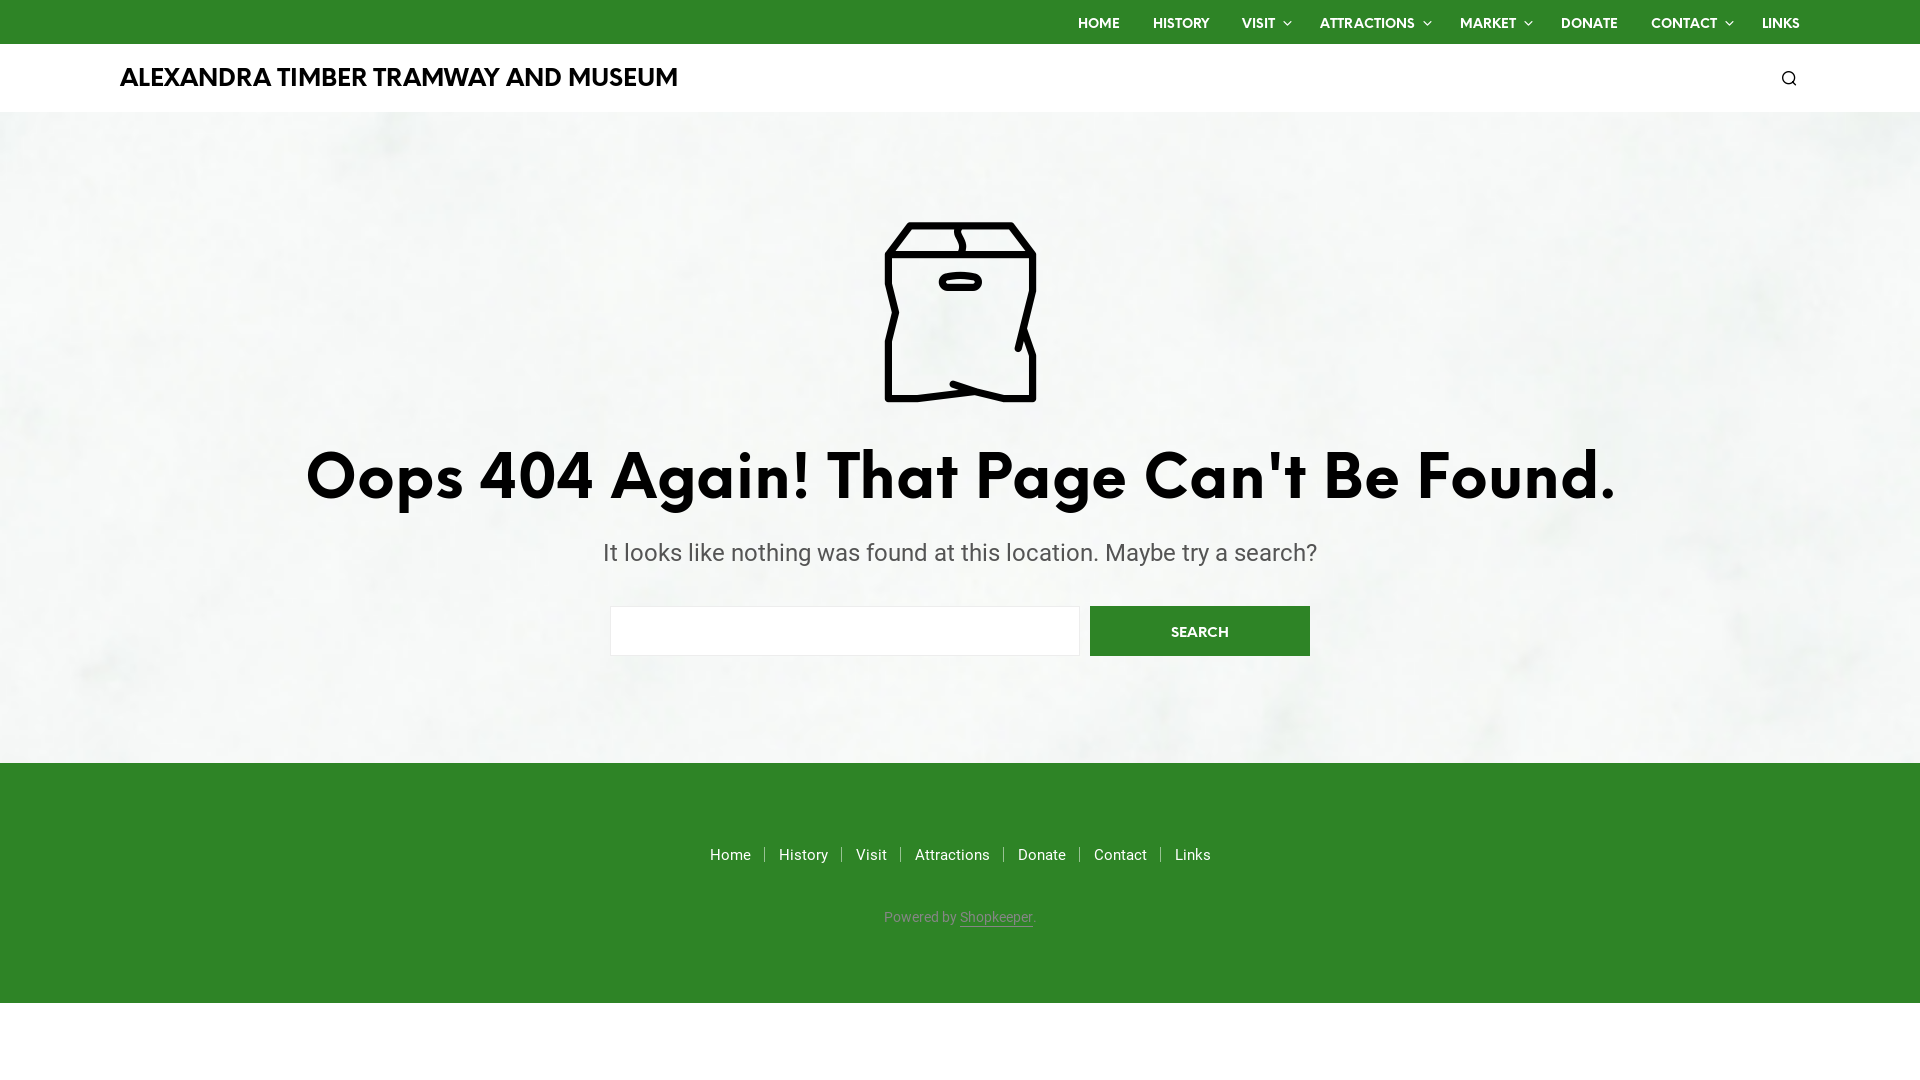 The width and height of the screenshot is (1920, 1080). What do you see at coordinates (952, 855) in the screenshot?
I see `Attractions` at bounding box center [952, 855].